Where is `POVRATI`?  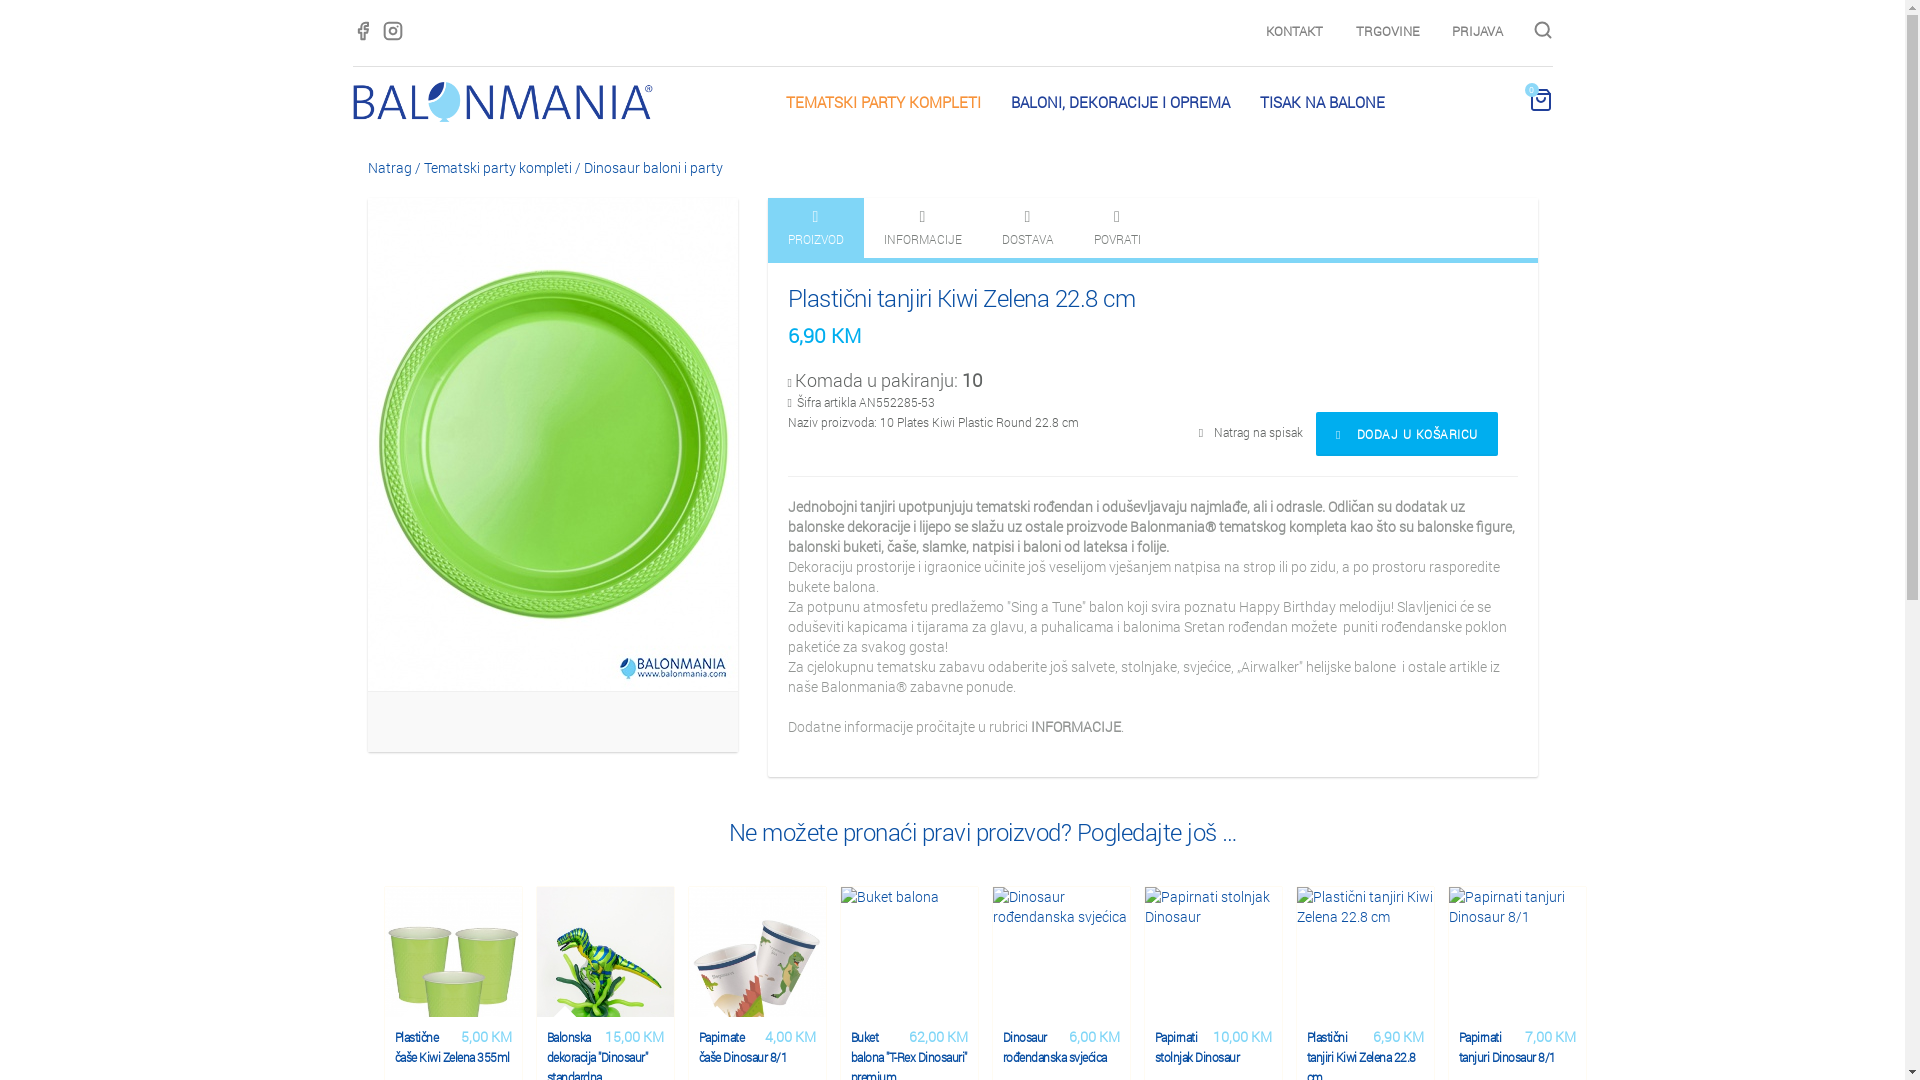
POVRATI is located at coordinates (1118, 228).